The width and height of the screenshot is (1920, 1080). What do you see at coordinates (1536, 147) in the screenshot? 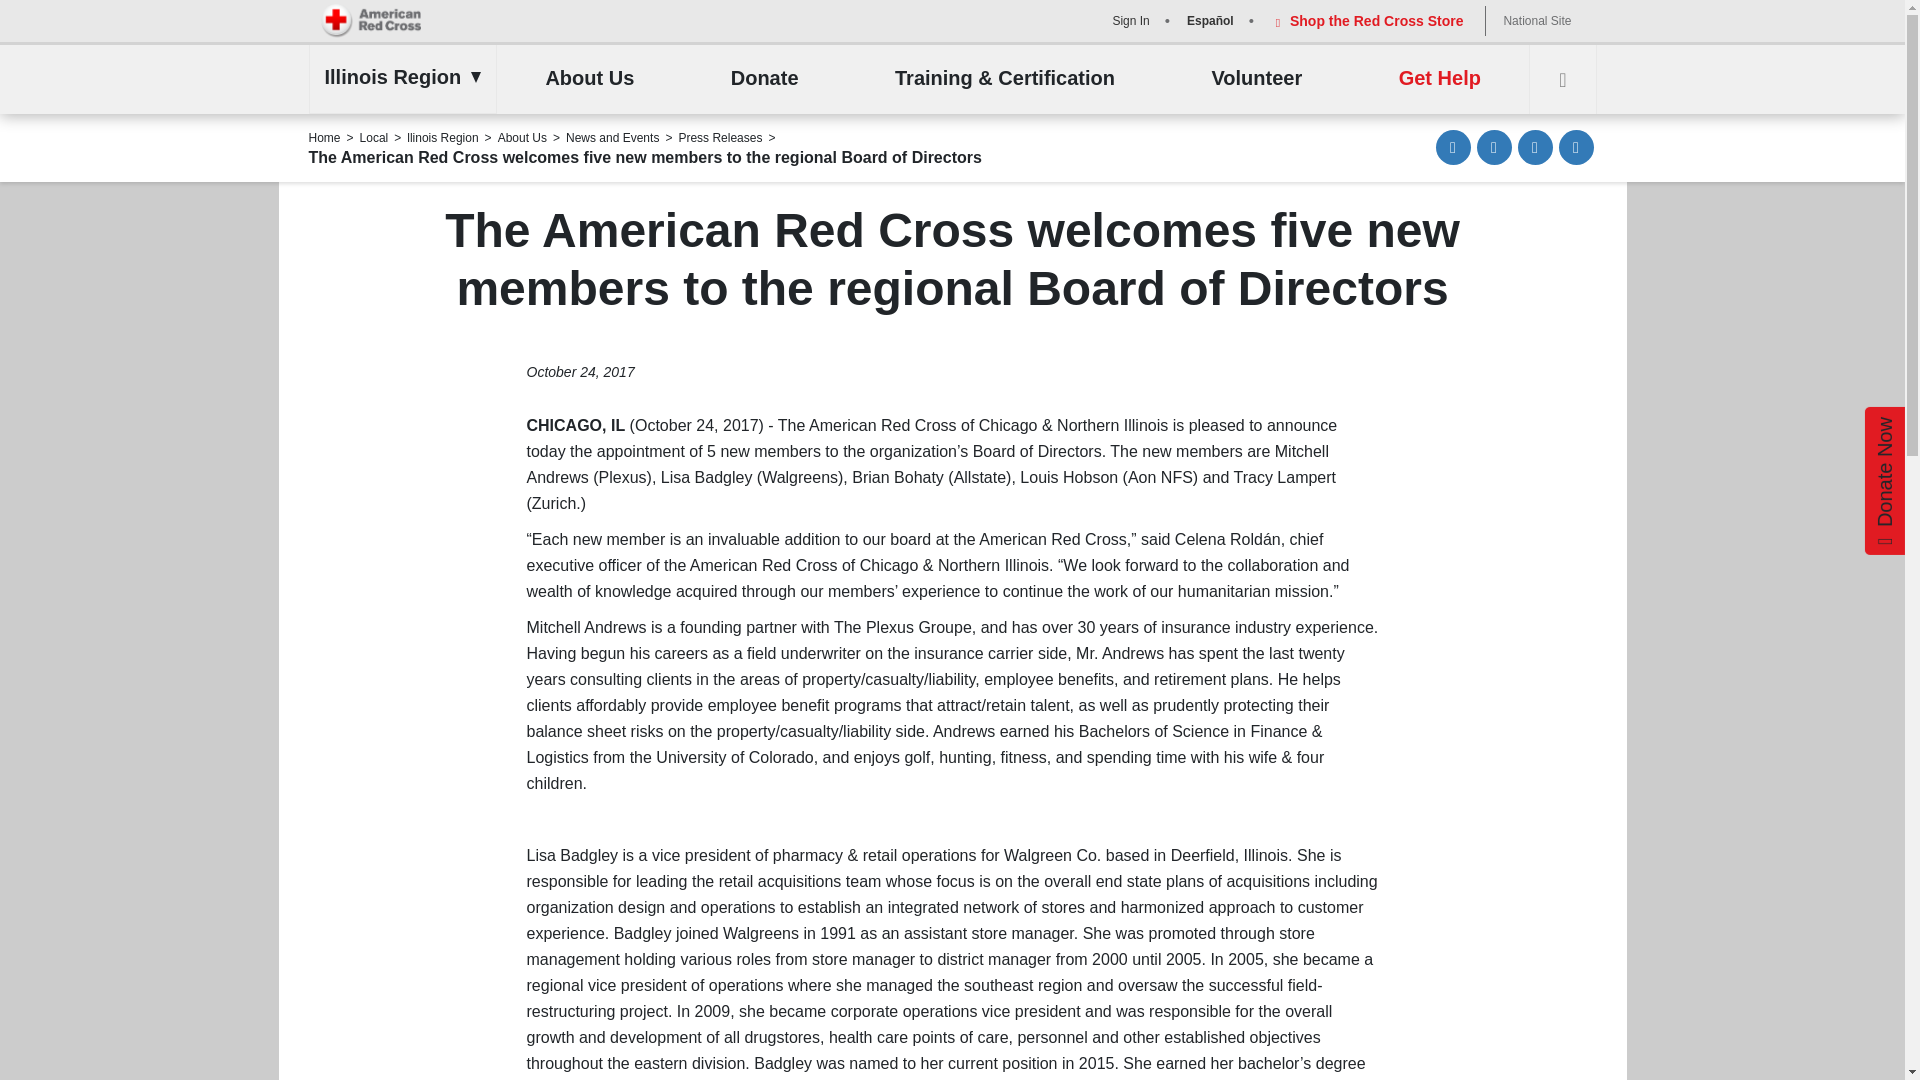
I see `Tweet` at bounding box center [1536, 147].